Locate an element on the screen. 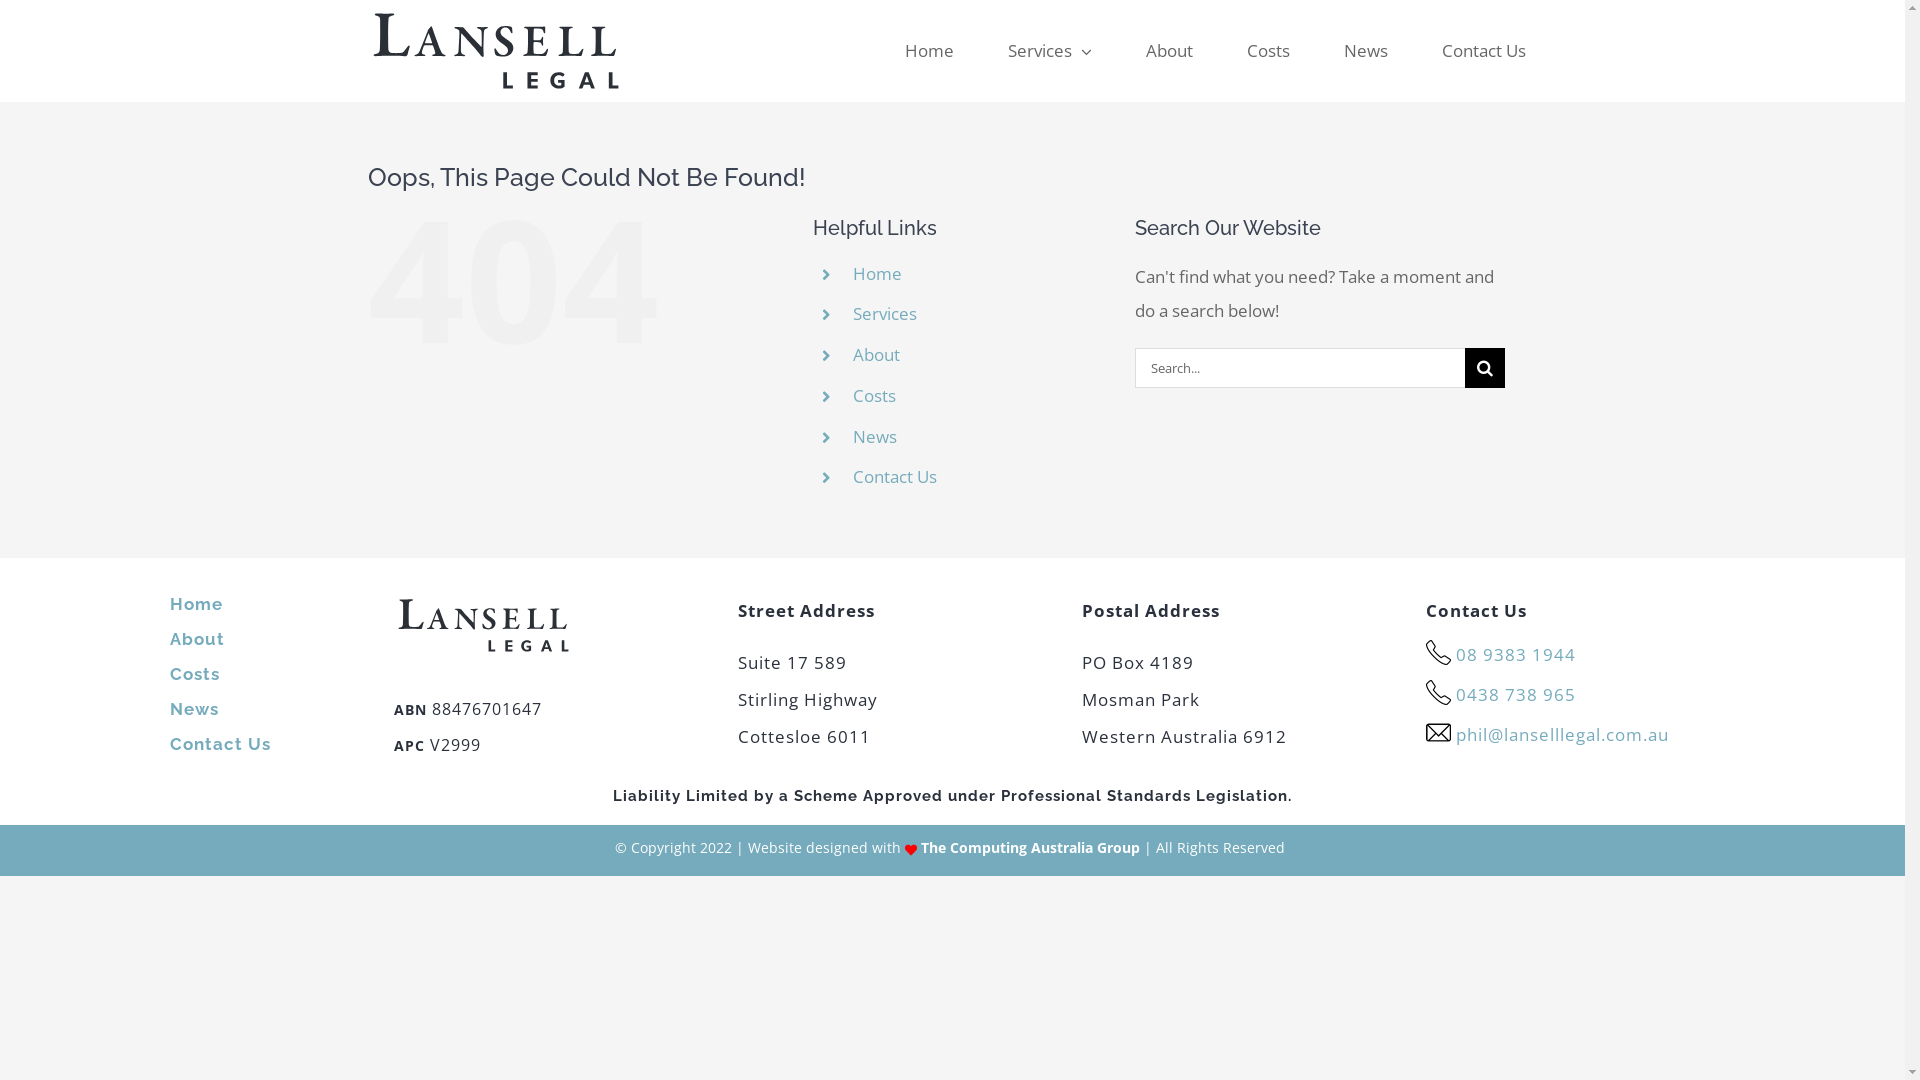  Services is located at coordinates (885, 314).